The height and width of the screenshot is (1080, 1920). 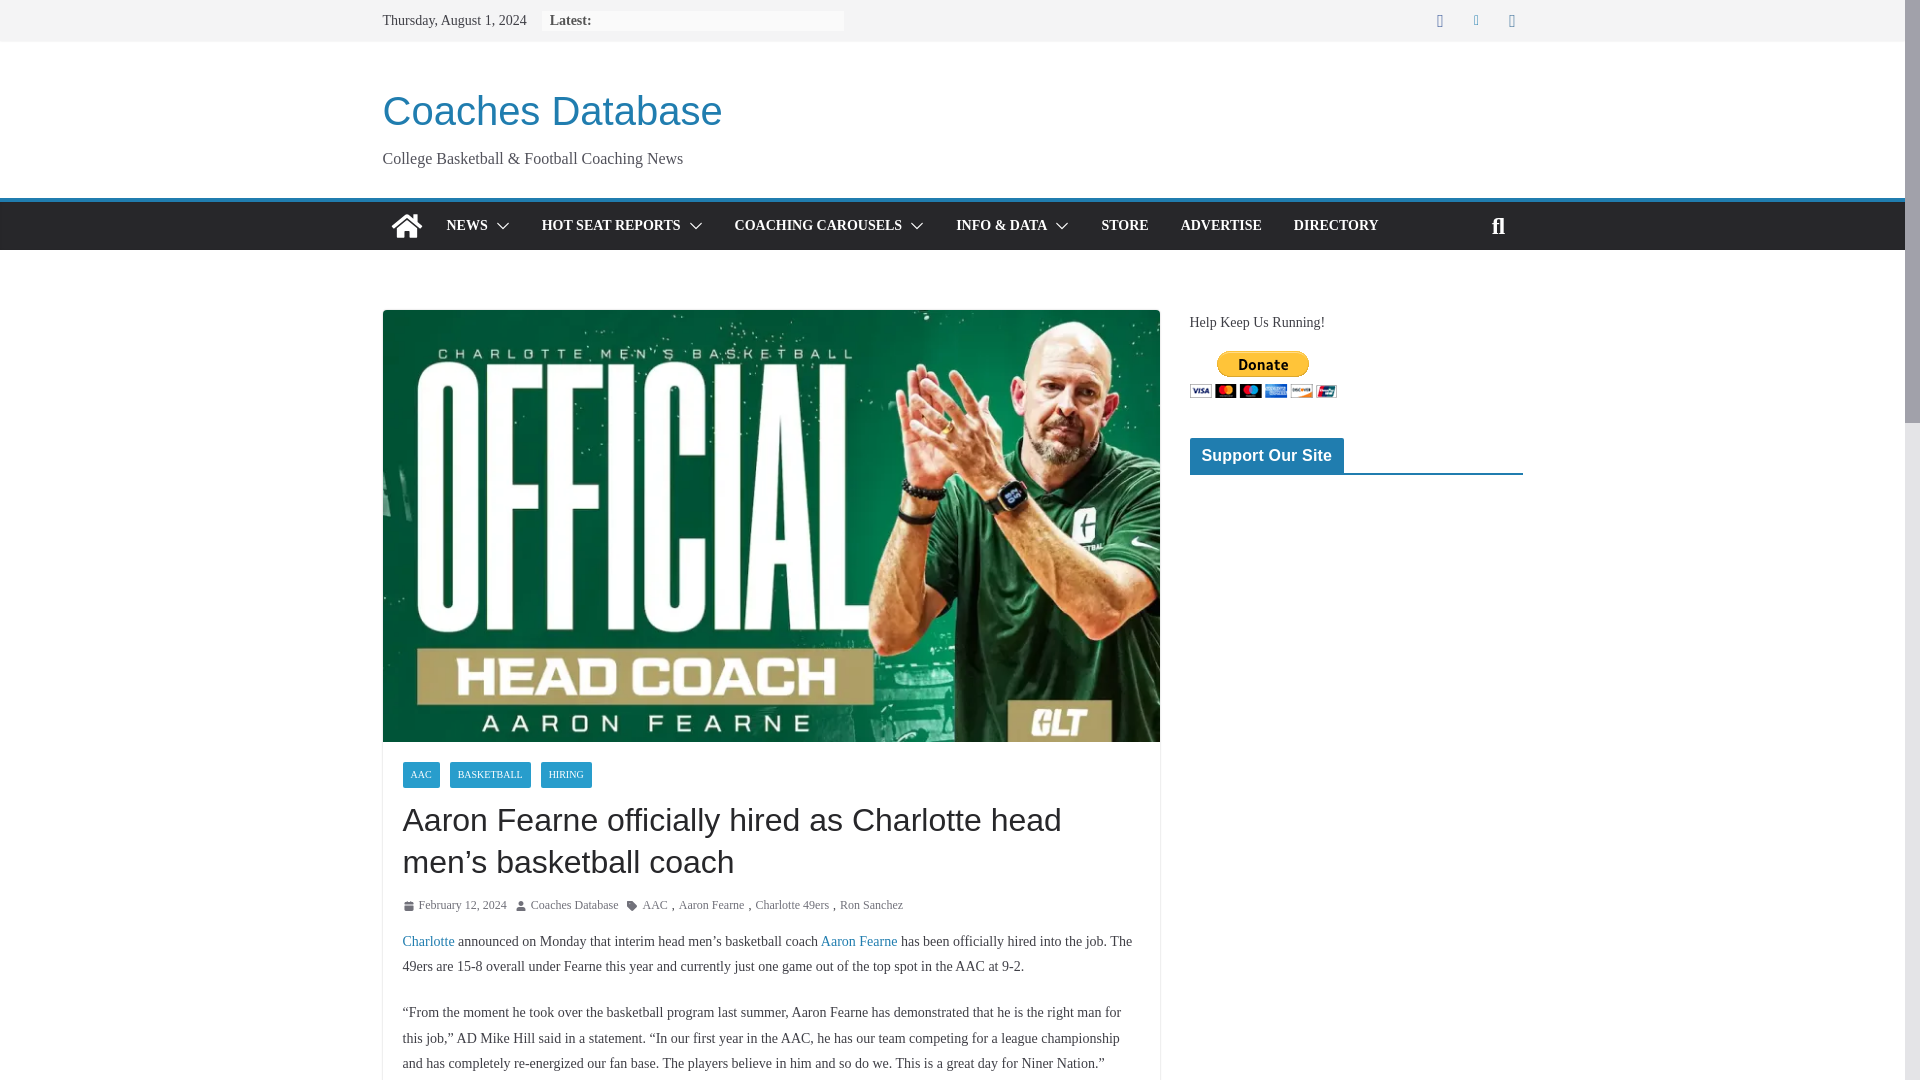 I want to click on Charlotte 49ers, so click(x=792, y=906).